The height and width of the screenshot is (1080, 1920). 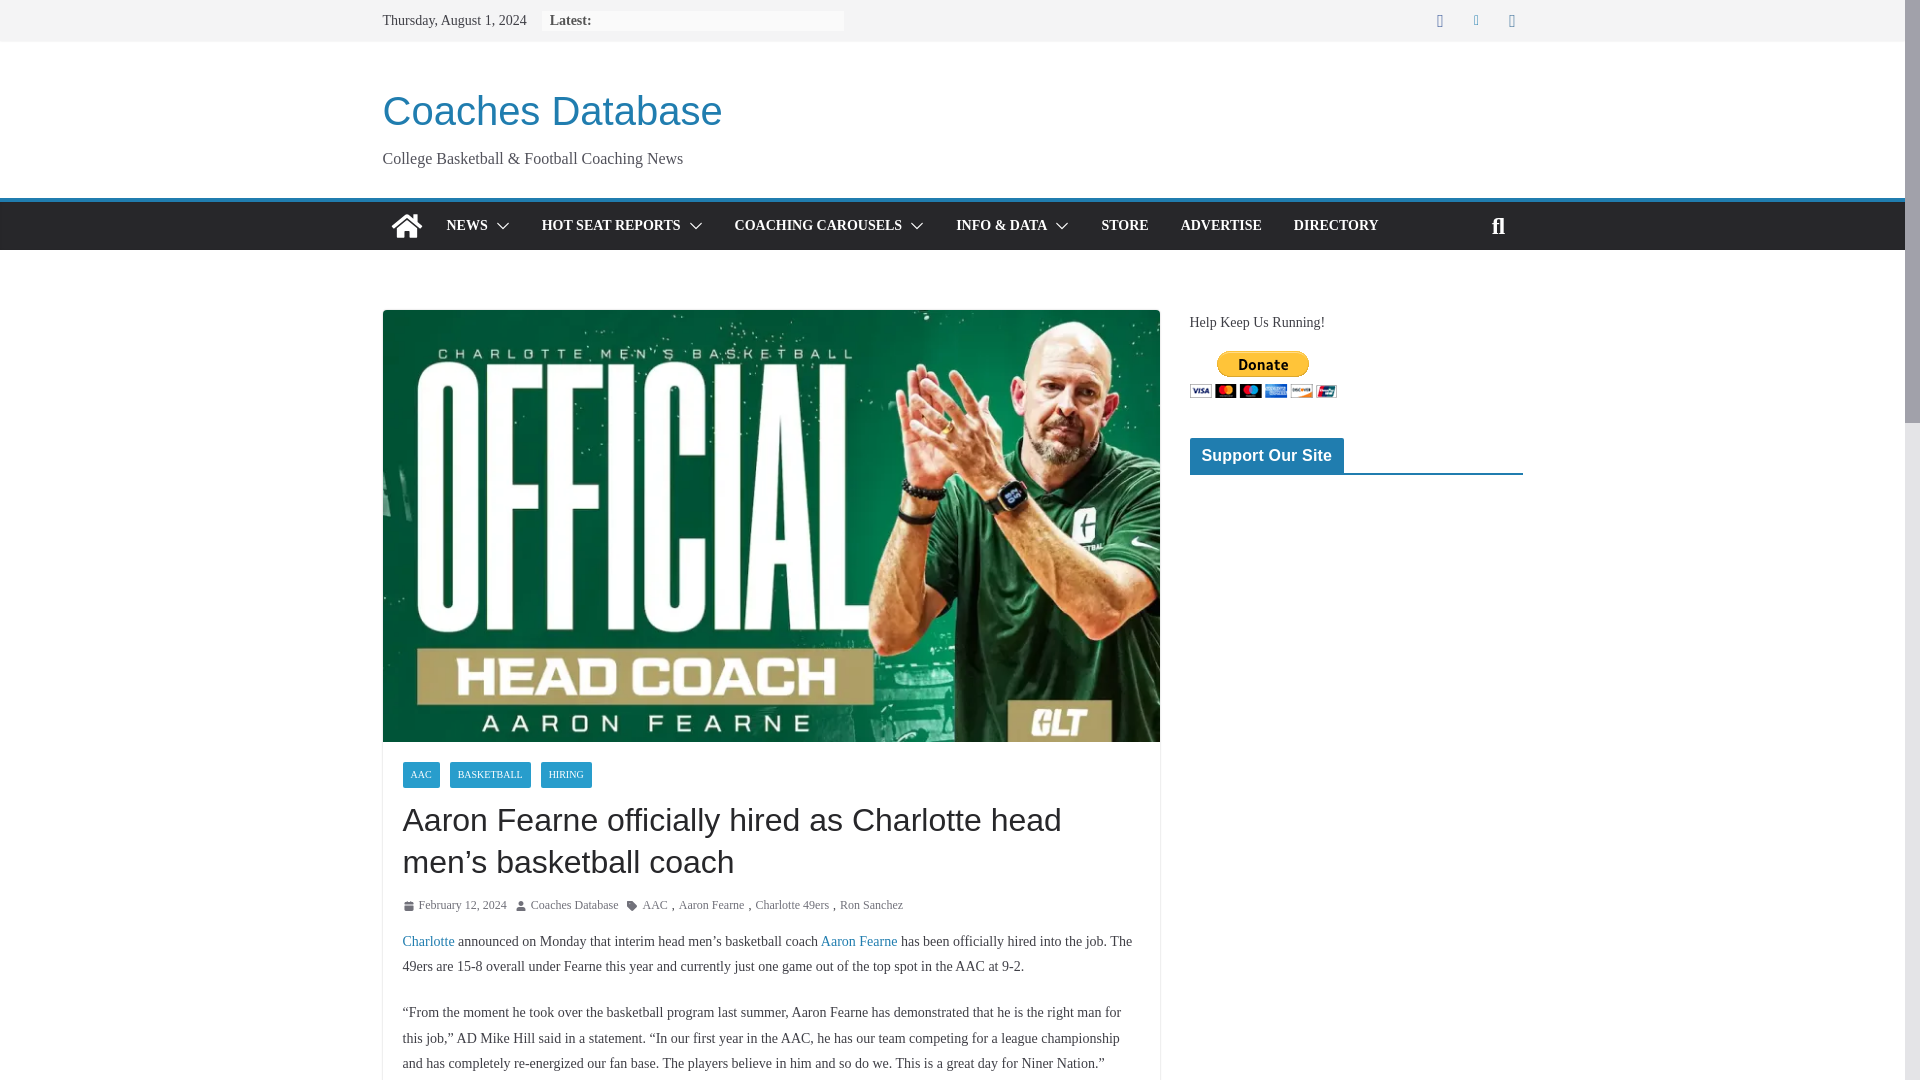 I want to click on Charlotte 49ers, so click(x=792, y=906).